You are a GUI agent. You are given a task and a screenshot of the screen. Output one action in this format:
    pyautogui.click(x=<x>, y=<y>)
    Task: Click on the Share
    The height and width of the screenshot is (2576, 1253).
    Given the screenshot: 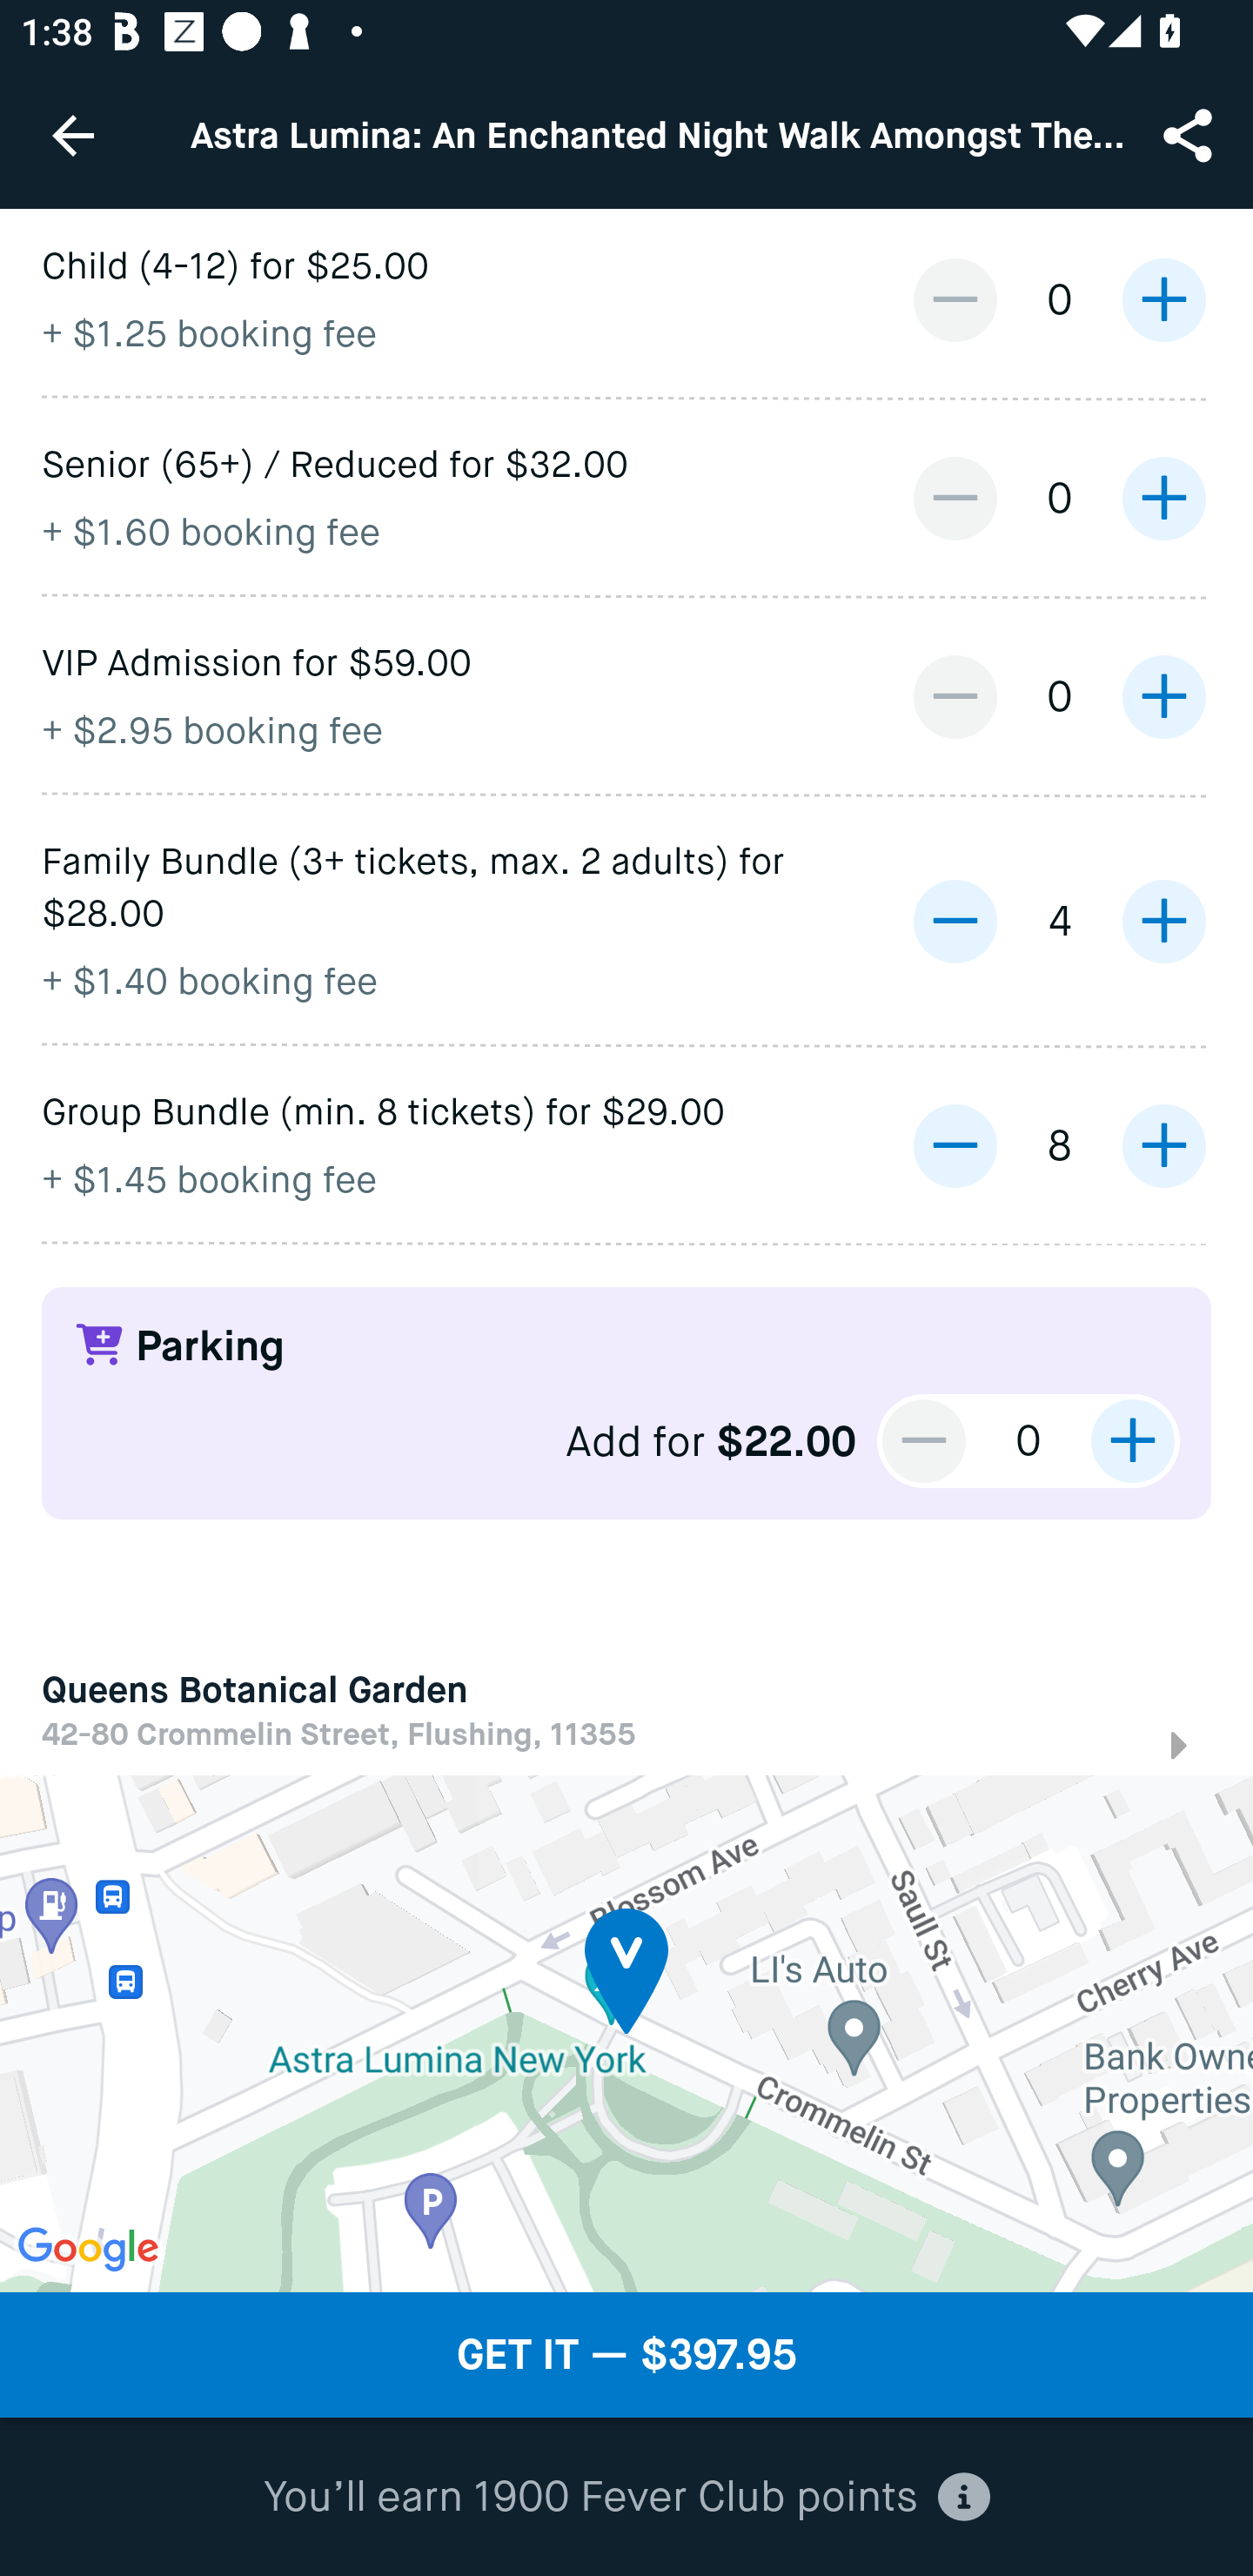 What is the action you would take?
    pyautogui.click(x=1190, y=134)
    